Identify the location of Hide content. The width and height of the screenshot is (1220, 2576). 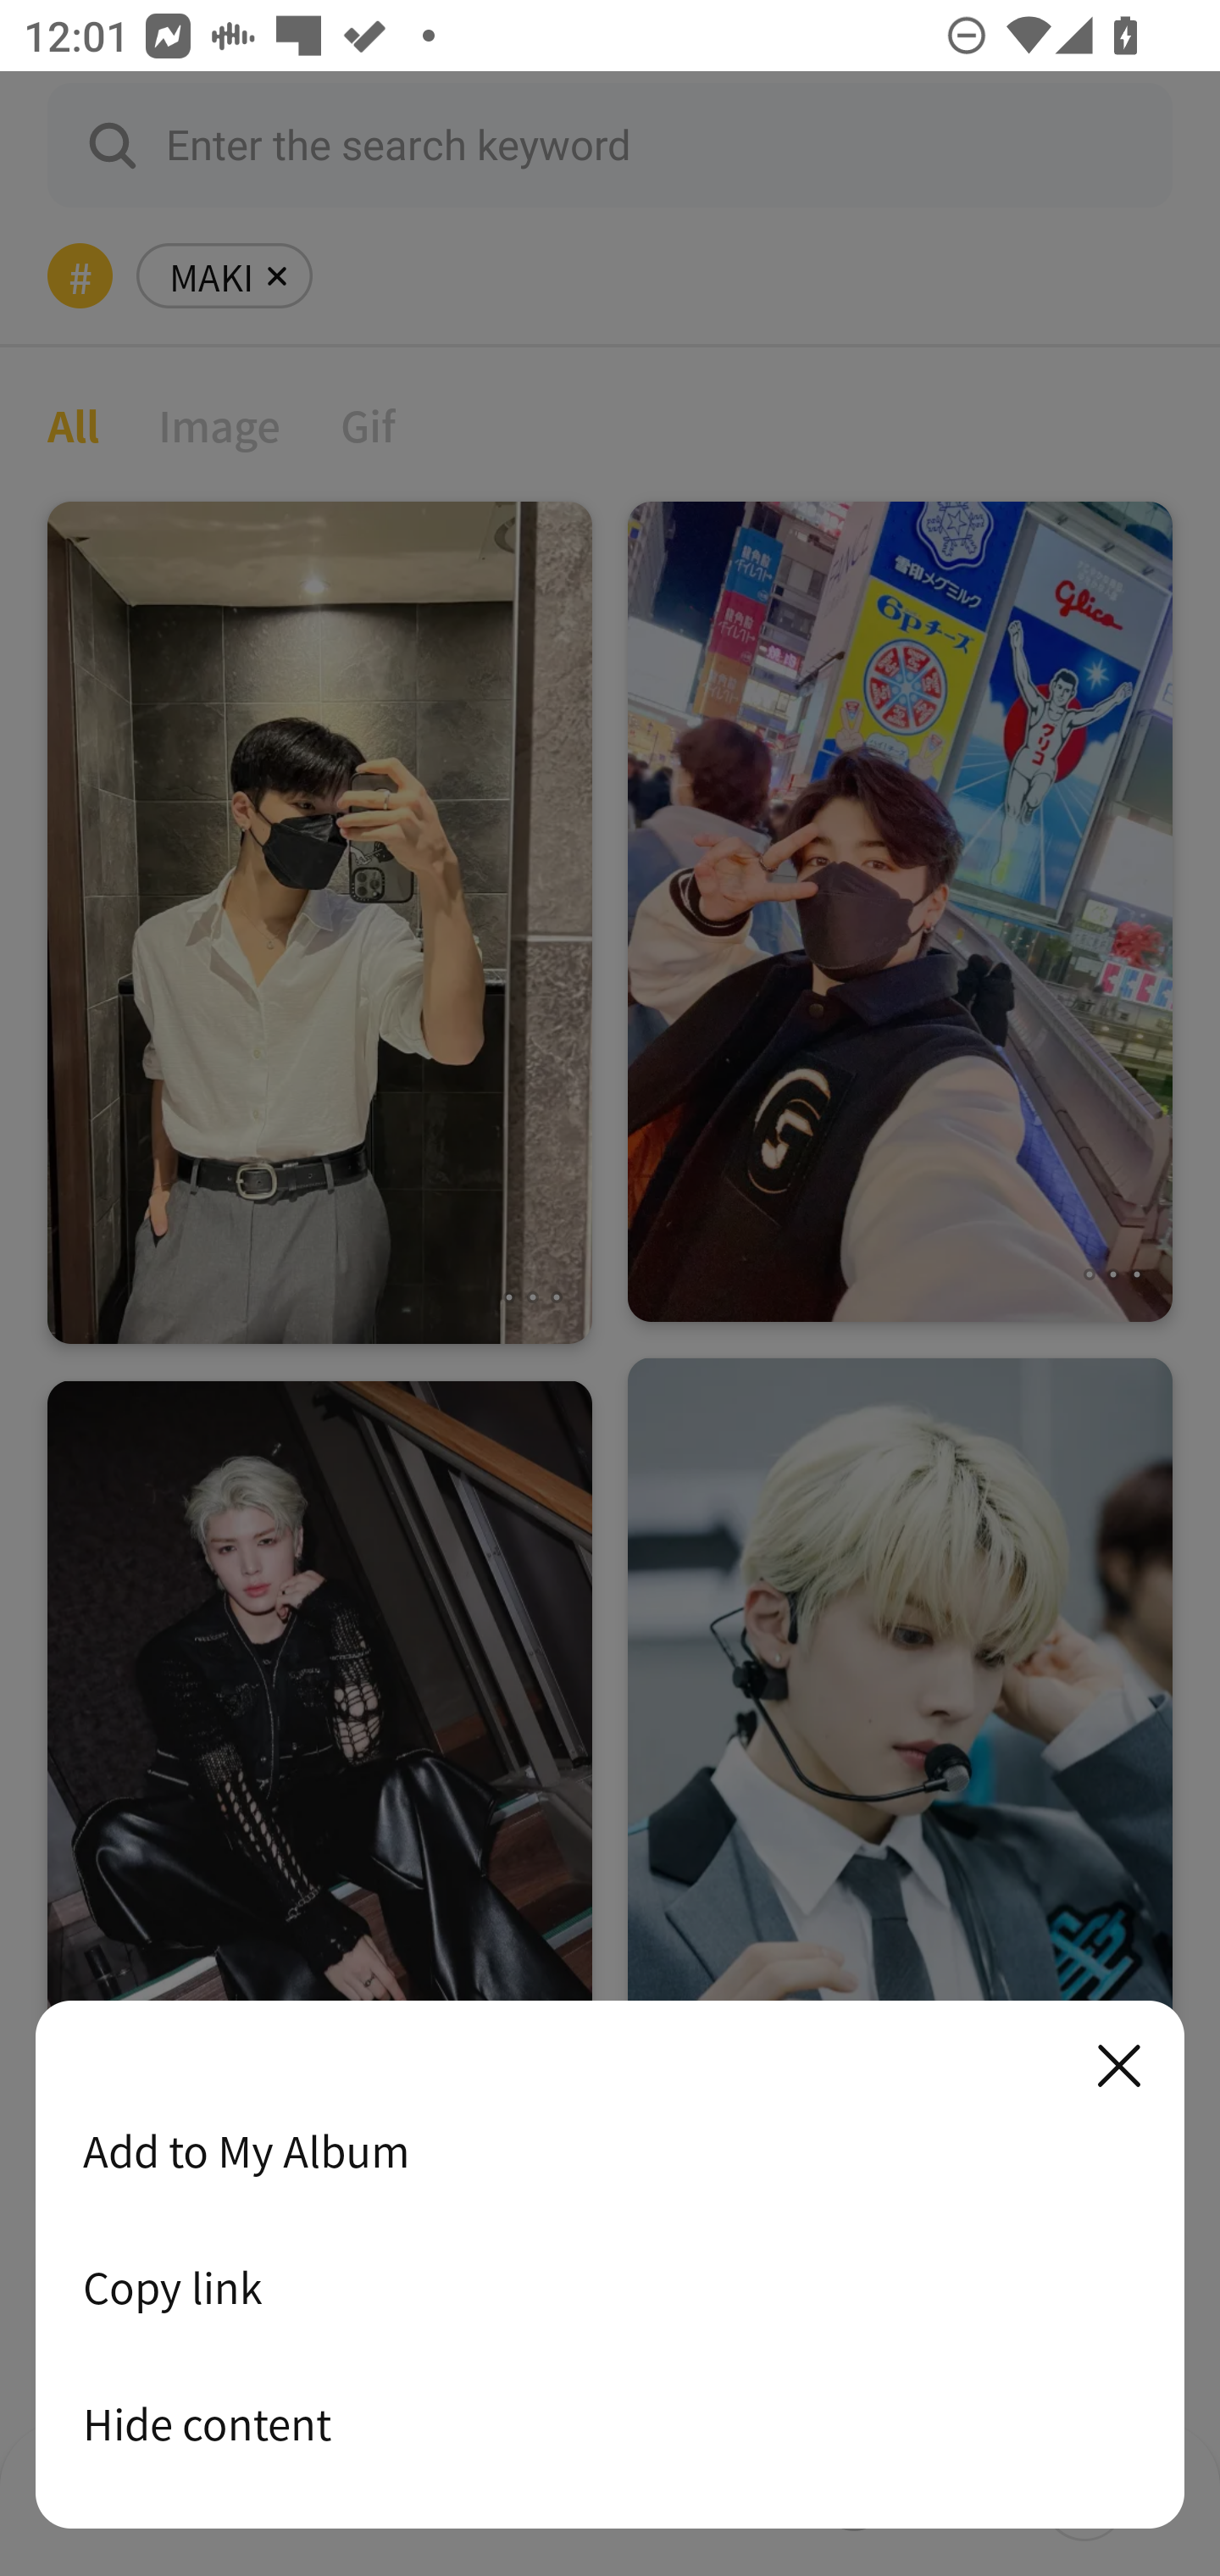
(610, 2423).